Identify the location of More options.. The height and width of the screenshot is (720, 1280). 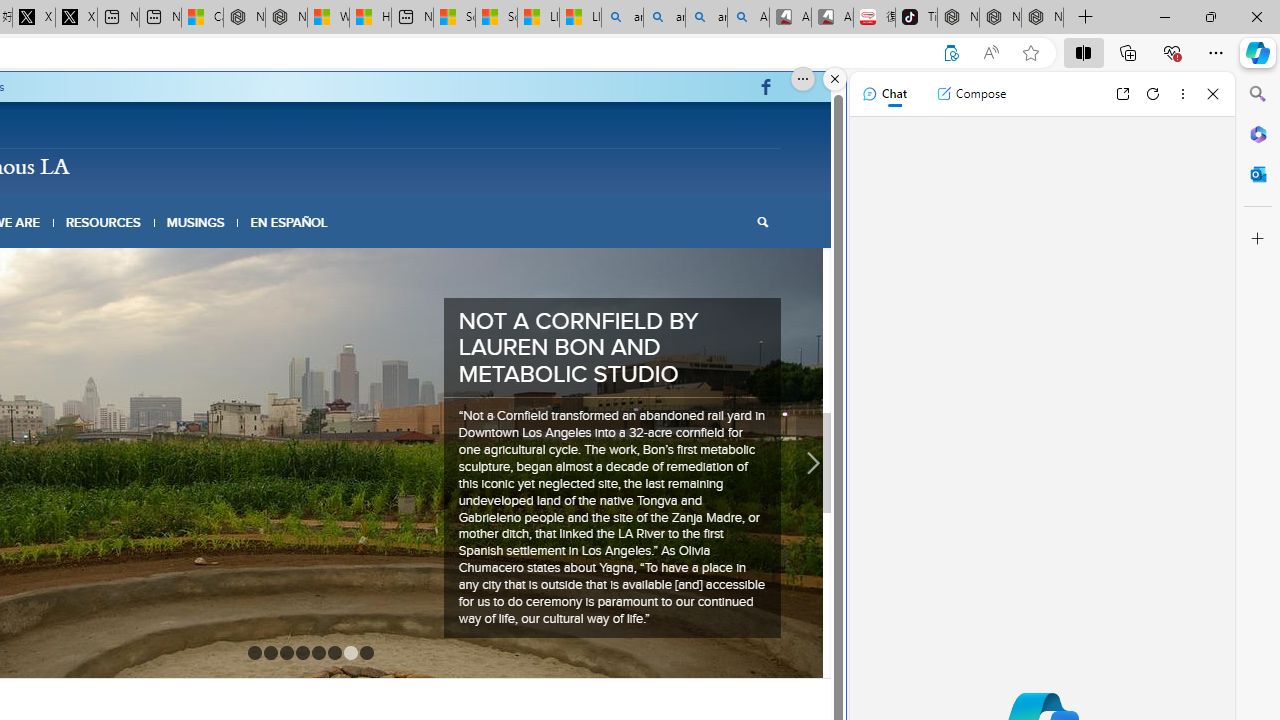
(803, 79).